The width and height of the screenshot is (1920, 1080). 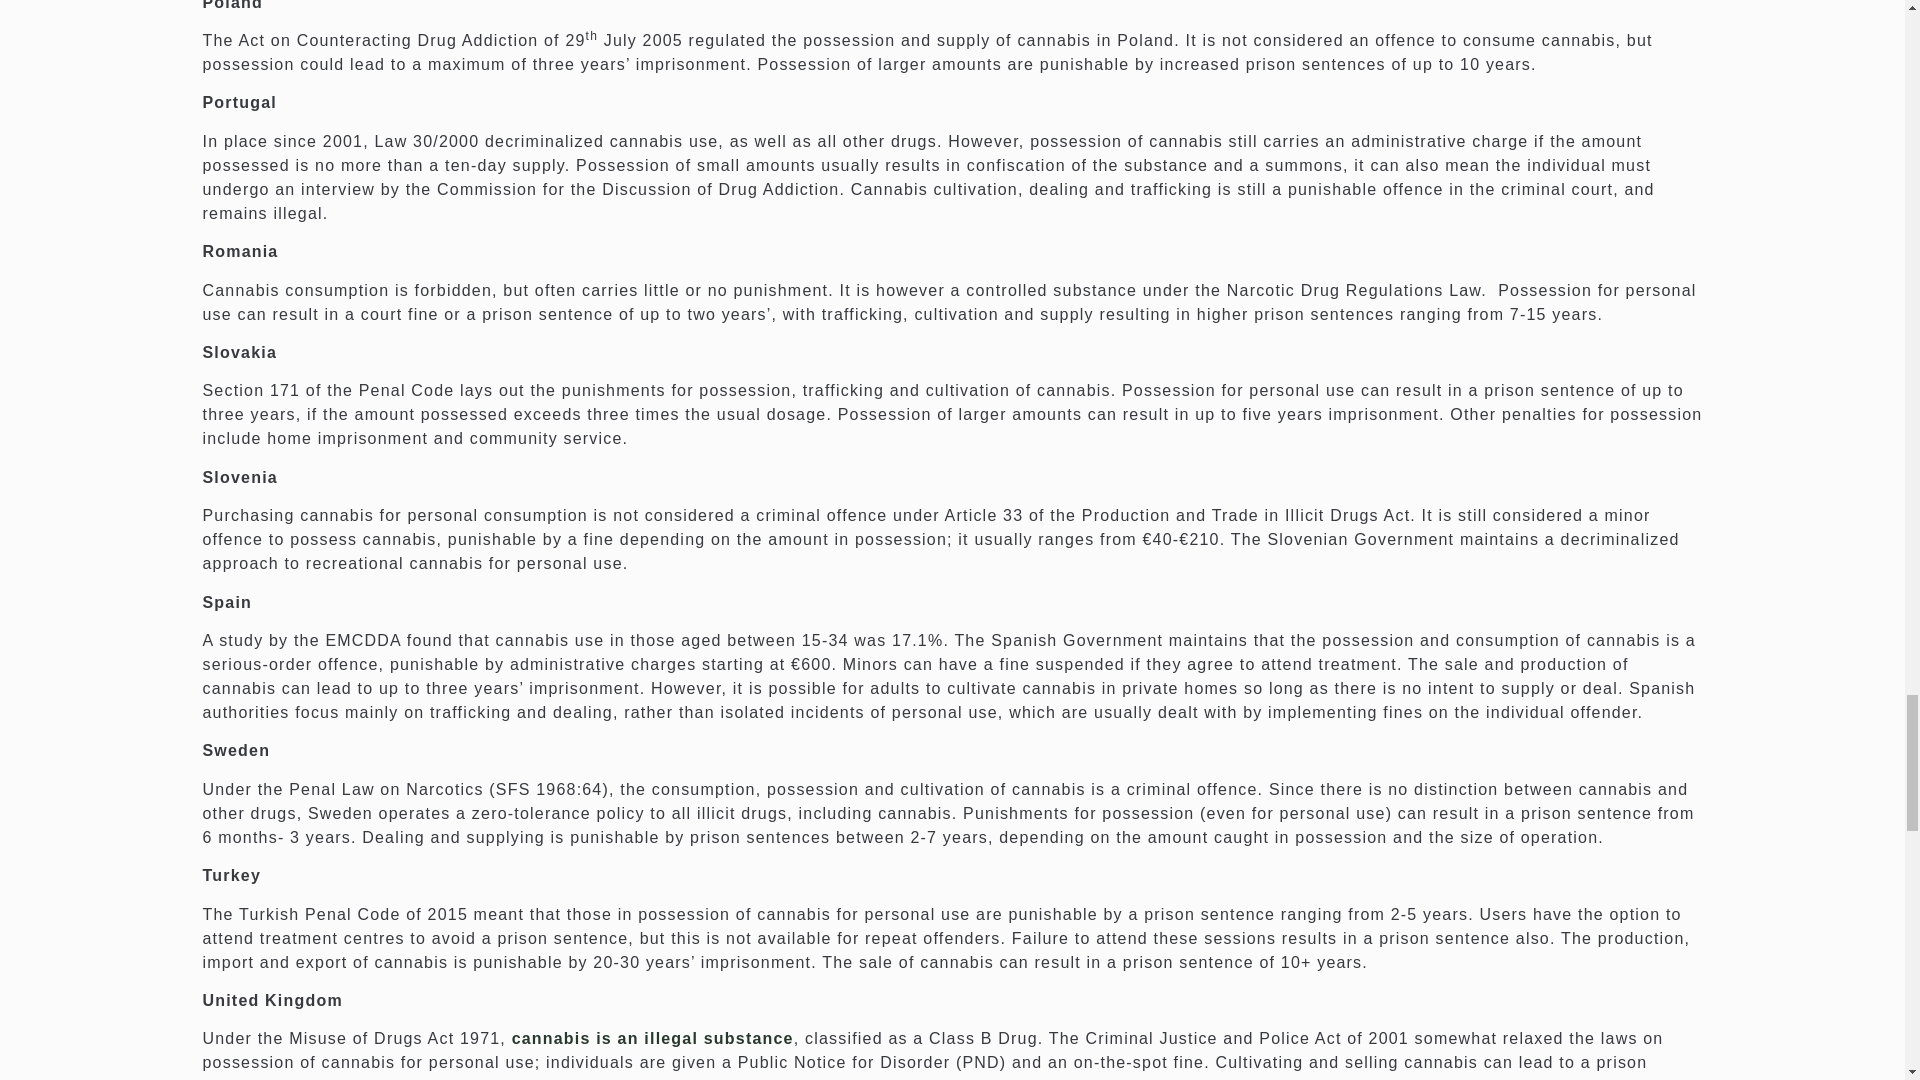 I want to click on cannabis illegal substance, so click(x=653, y=1038).